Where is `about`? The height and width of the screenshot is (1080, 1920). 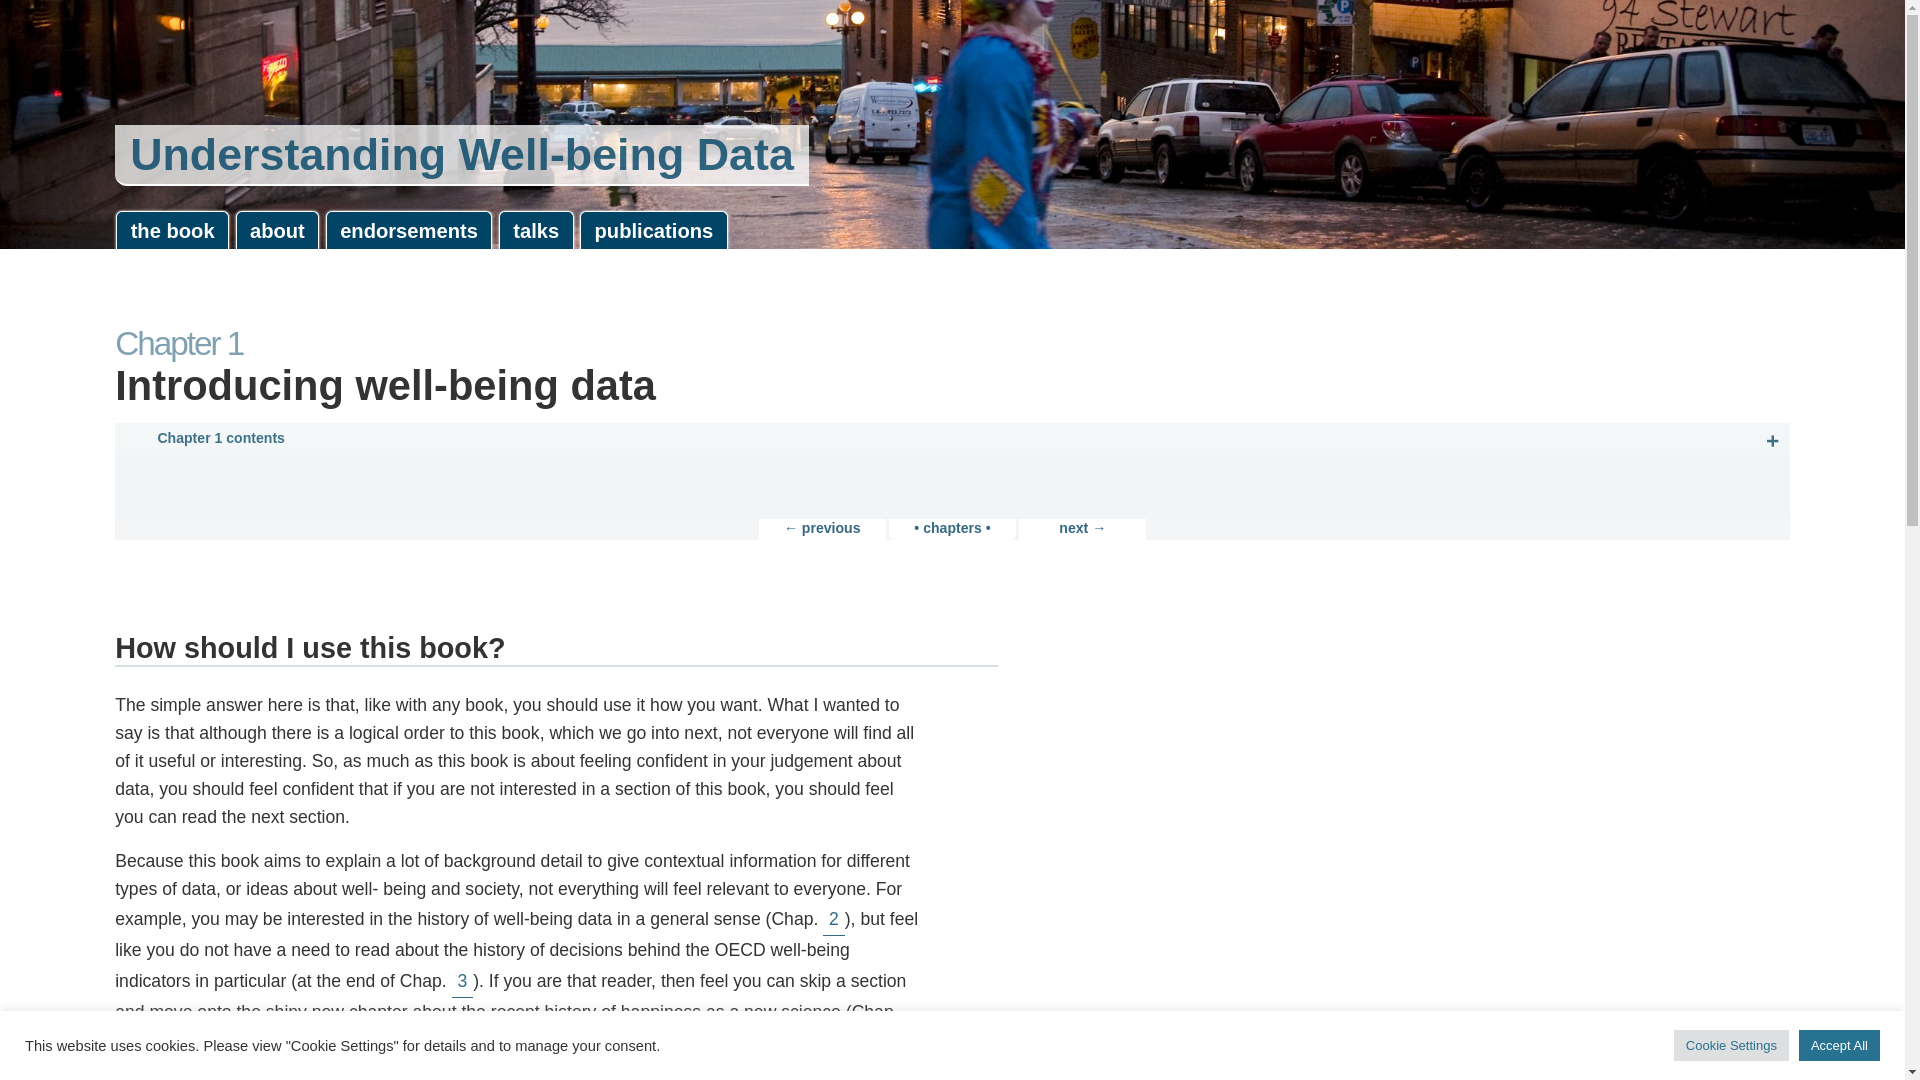
about is located at coordinates (278, 230).